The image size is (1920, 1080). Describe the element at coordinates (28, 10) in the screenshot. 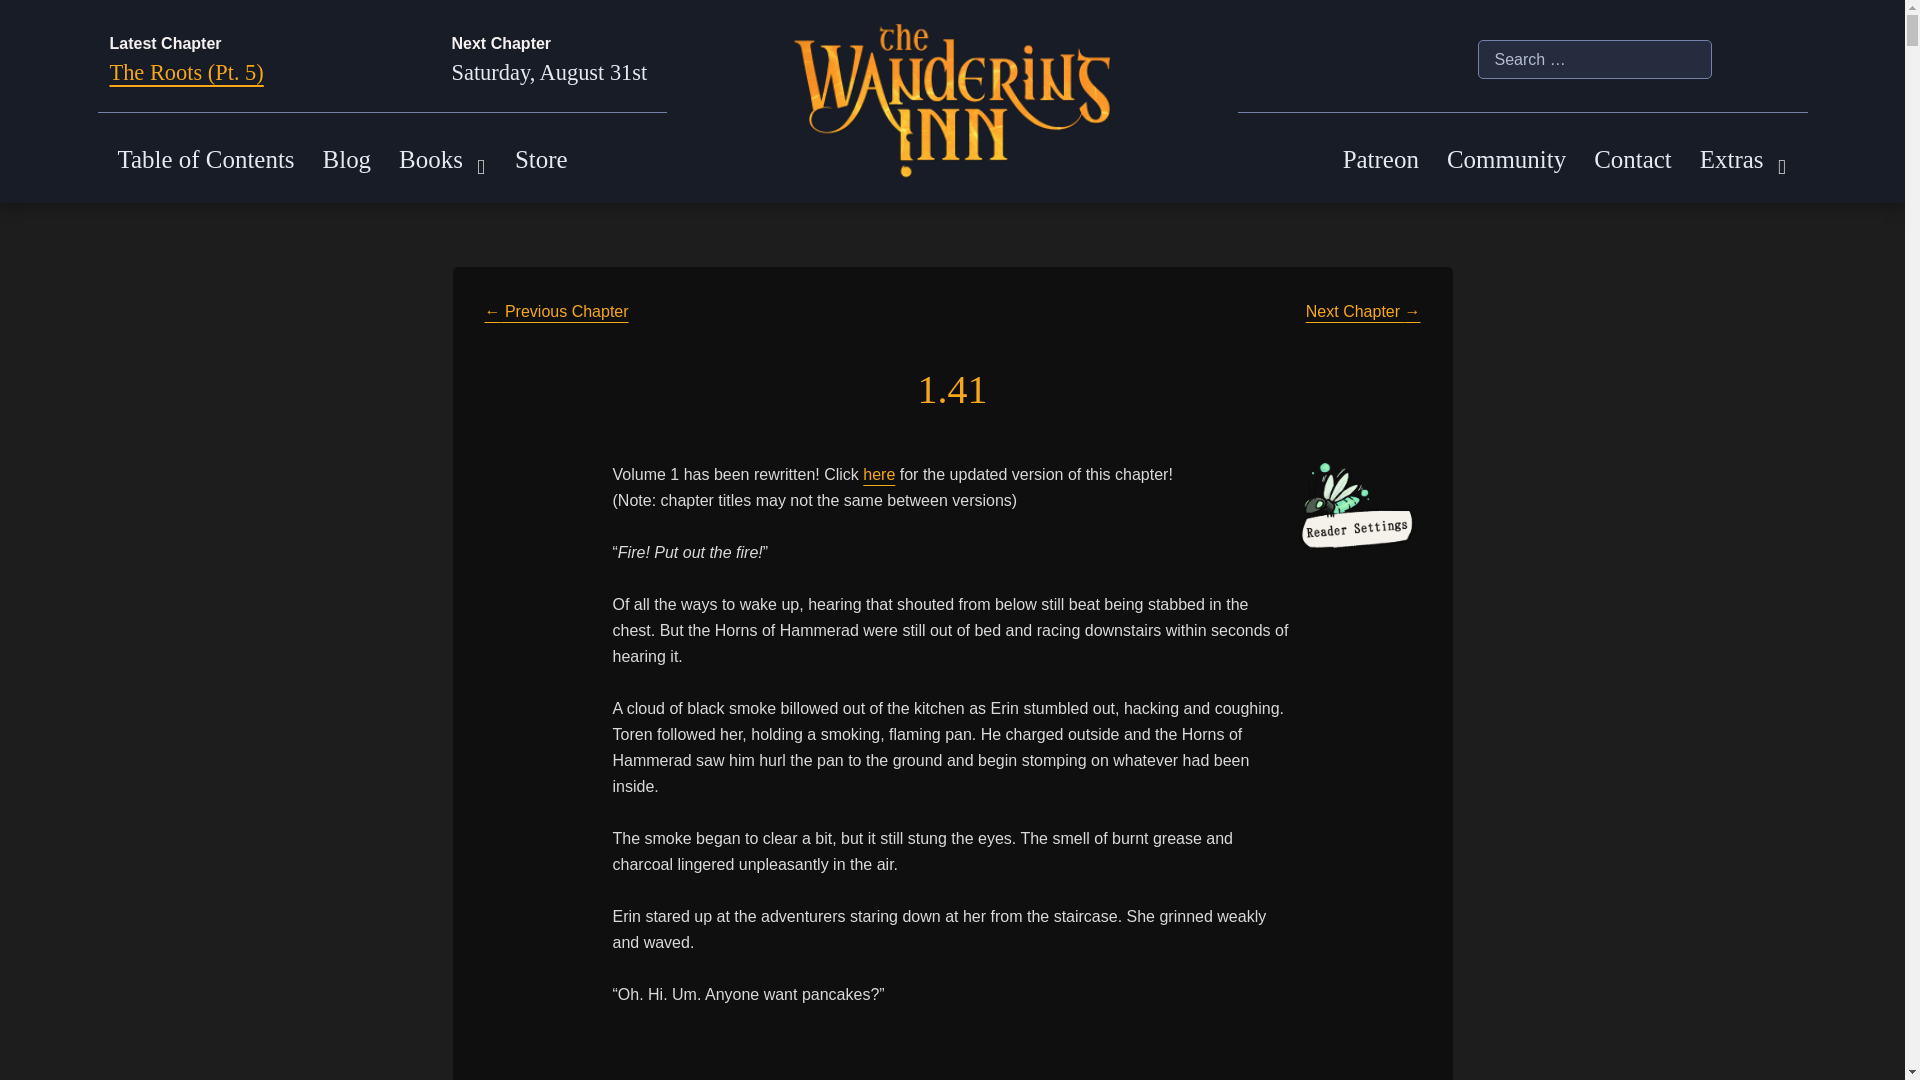

I see `Search` at that location.